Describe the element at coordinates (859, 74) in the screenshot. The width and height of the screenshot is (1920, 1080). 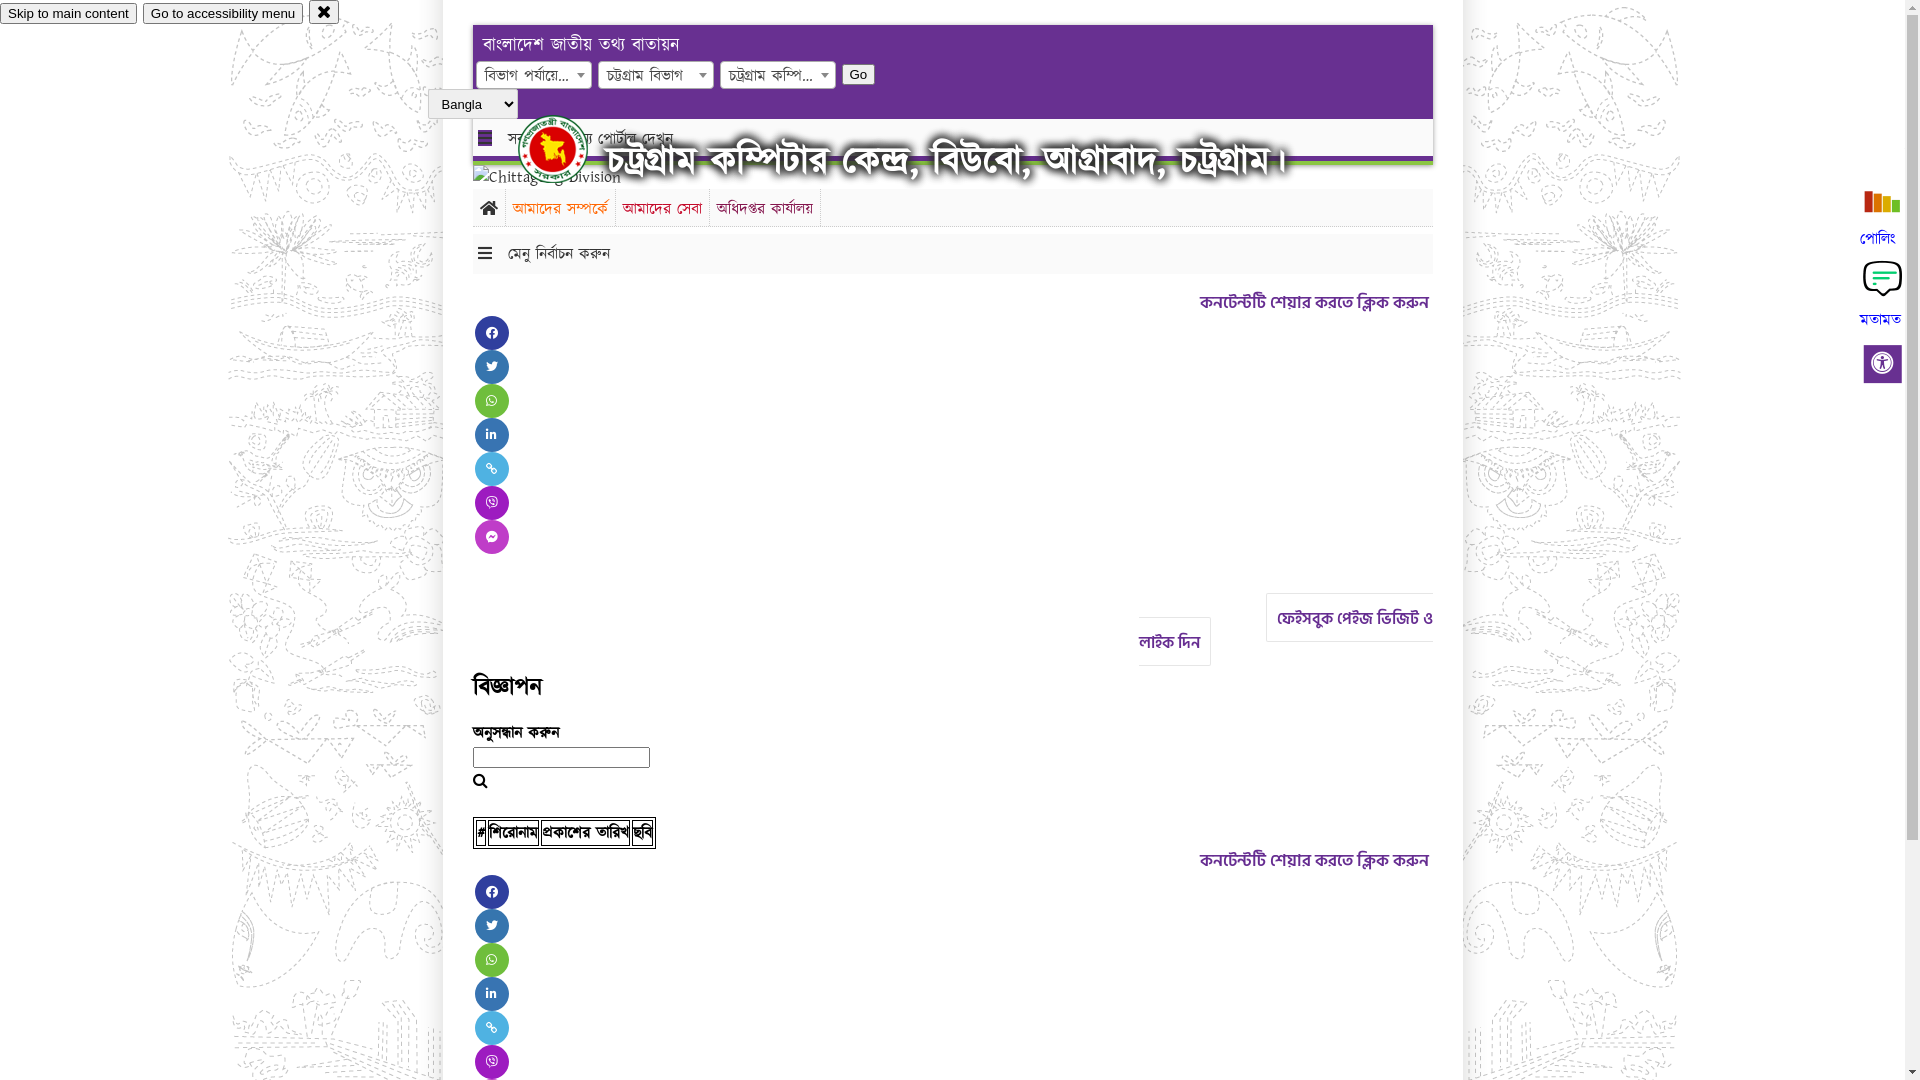
I see `Go` at that location.